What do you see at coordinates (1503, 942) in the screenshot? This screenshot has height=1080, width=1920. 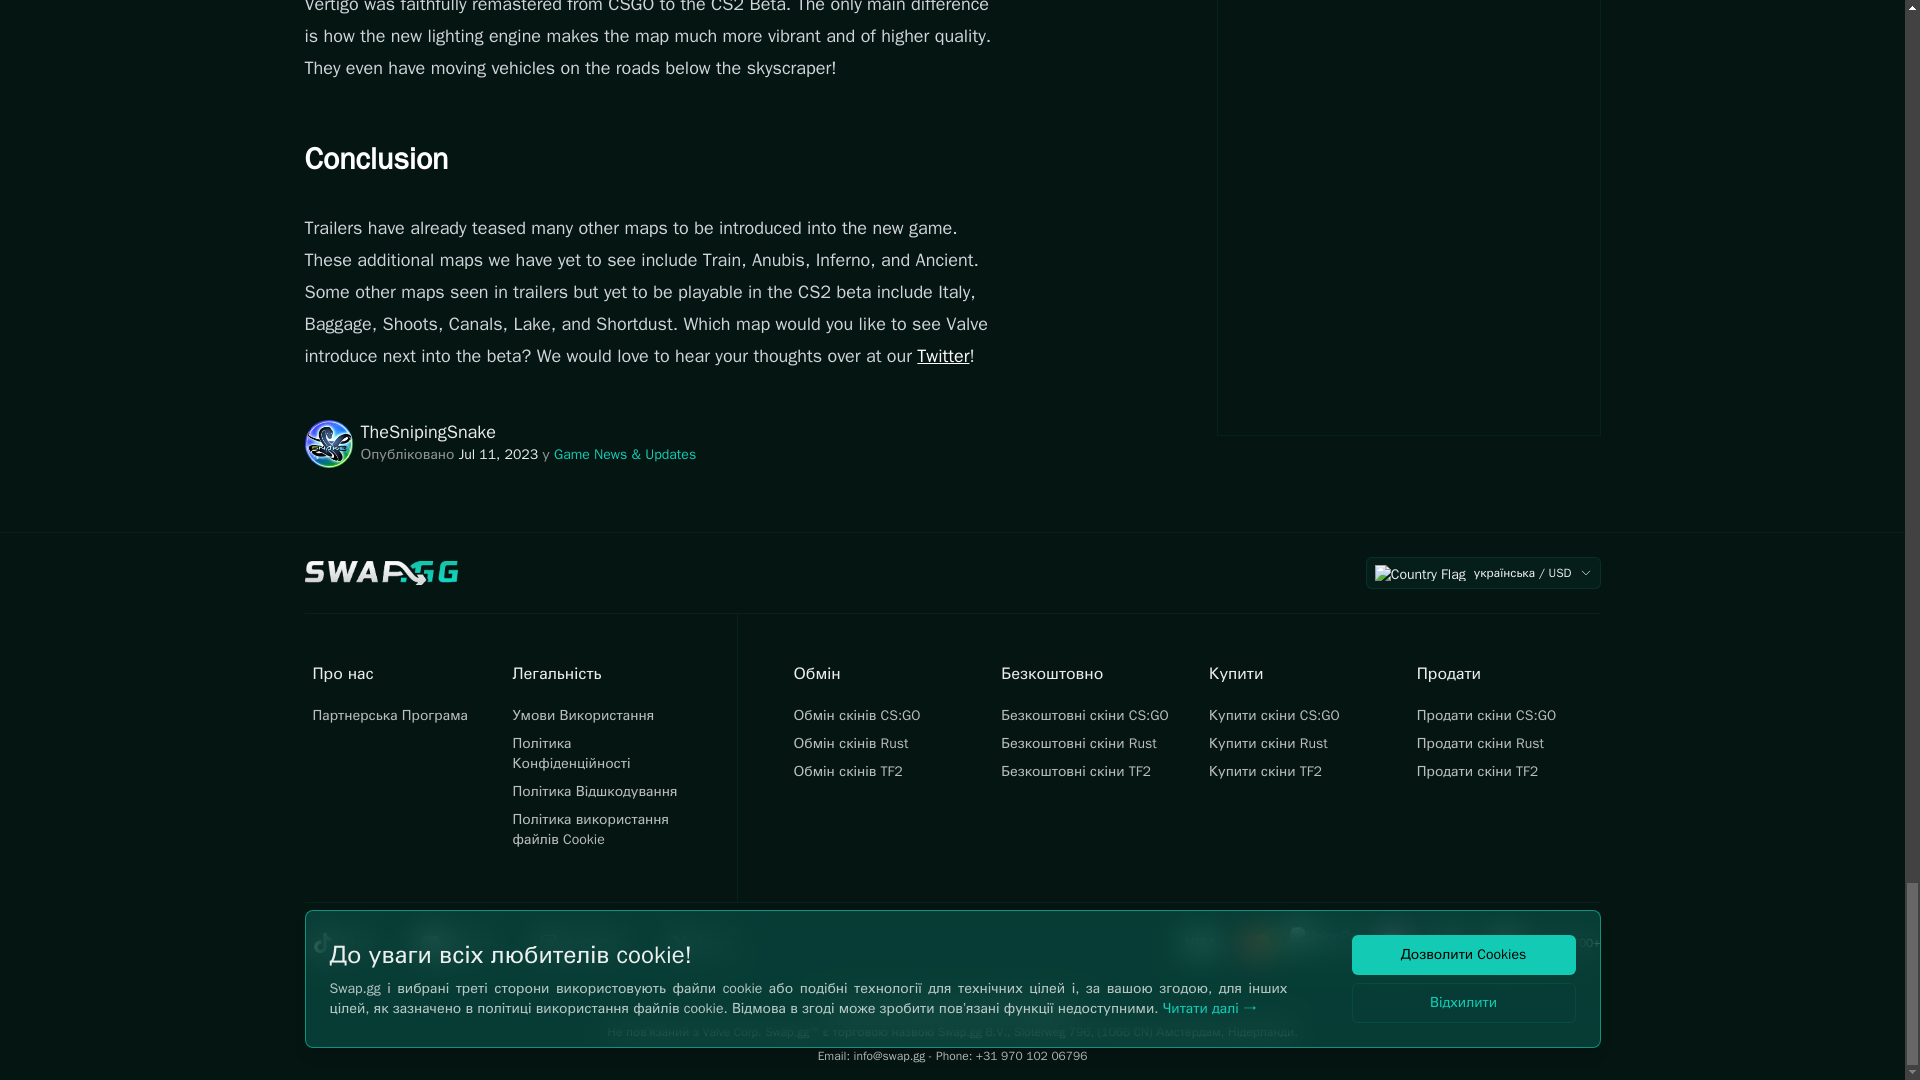 I see `Skrill` at bounding box center [1503, 942].